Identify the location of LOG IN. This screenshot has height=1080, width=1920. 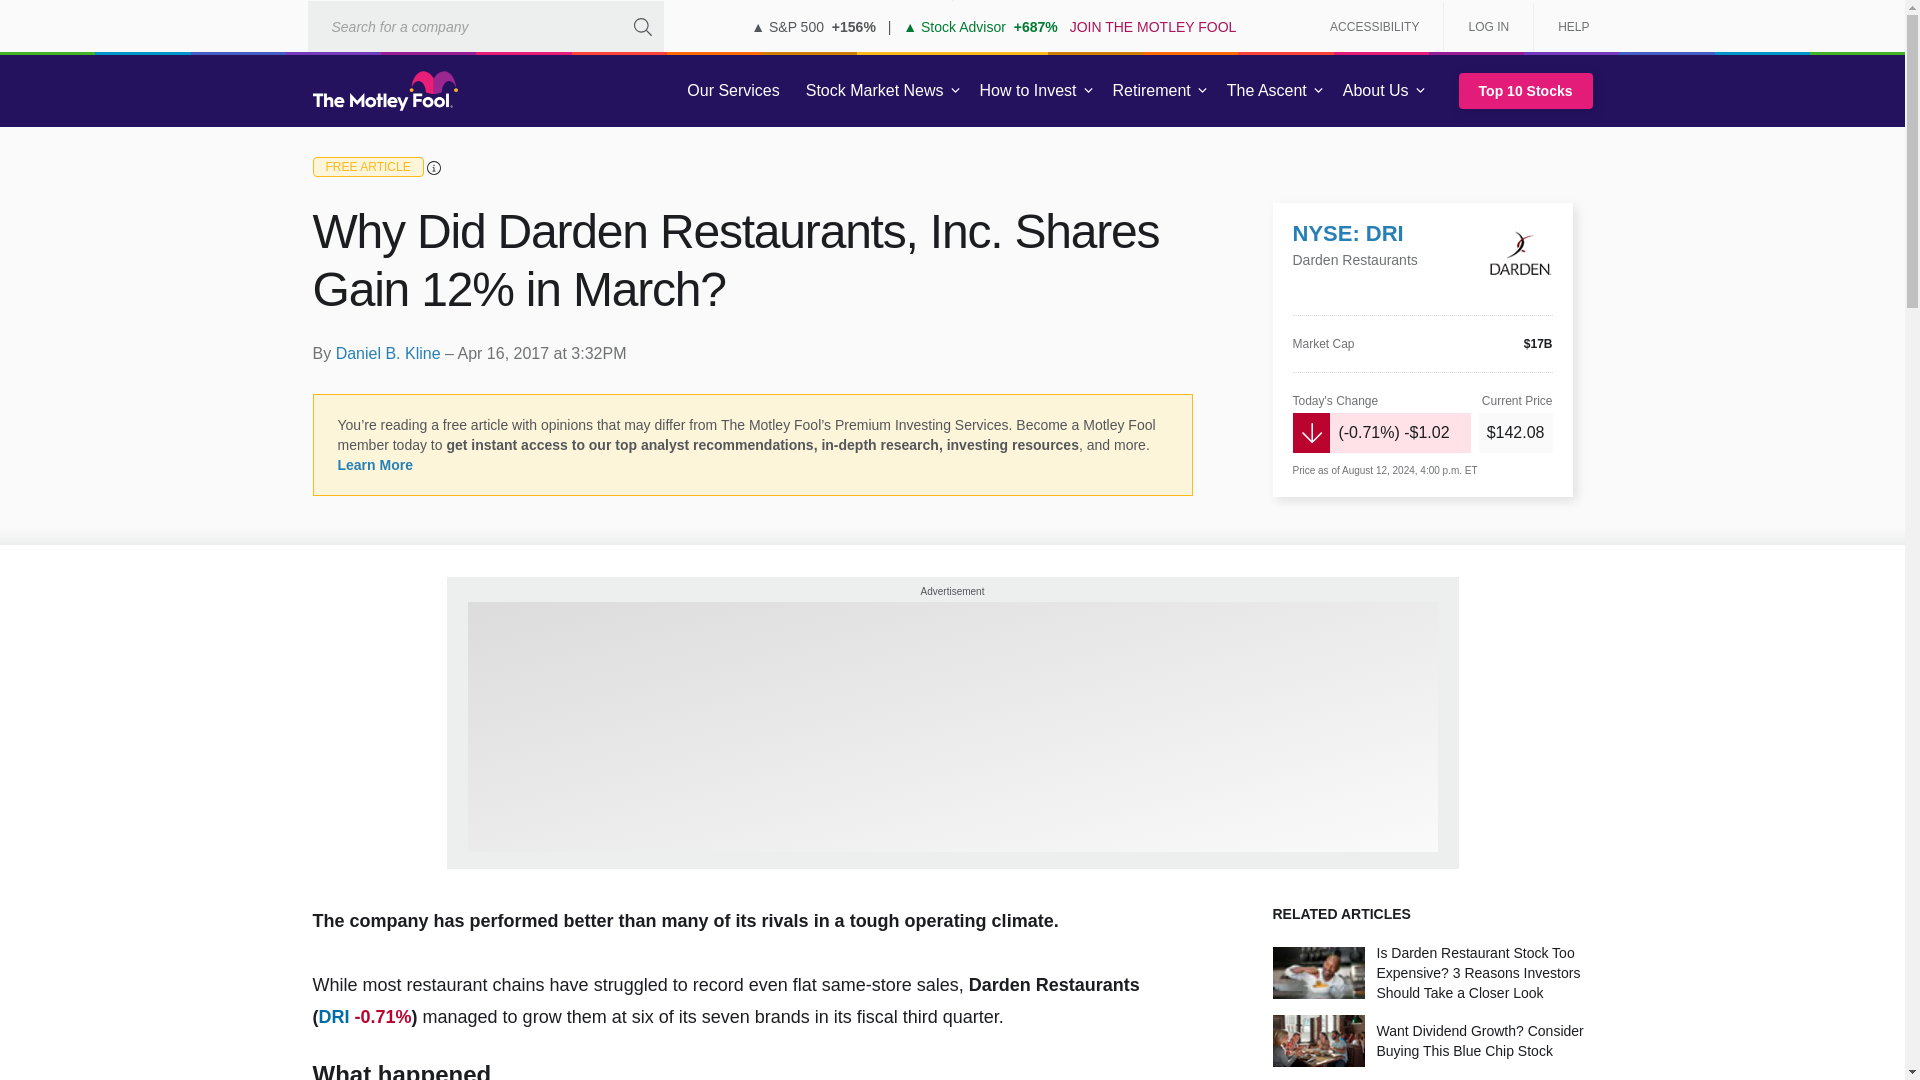
(1488, 26).